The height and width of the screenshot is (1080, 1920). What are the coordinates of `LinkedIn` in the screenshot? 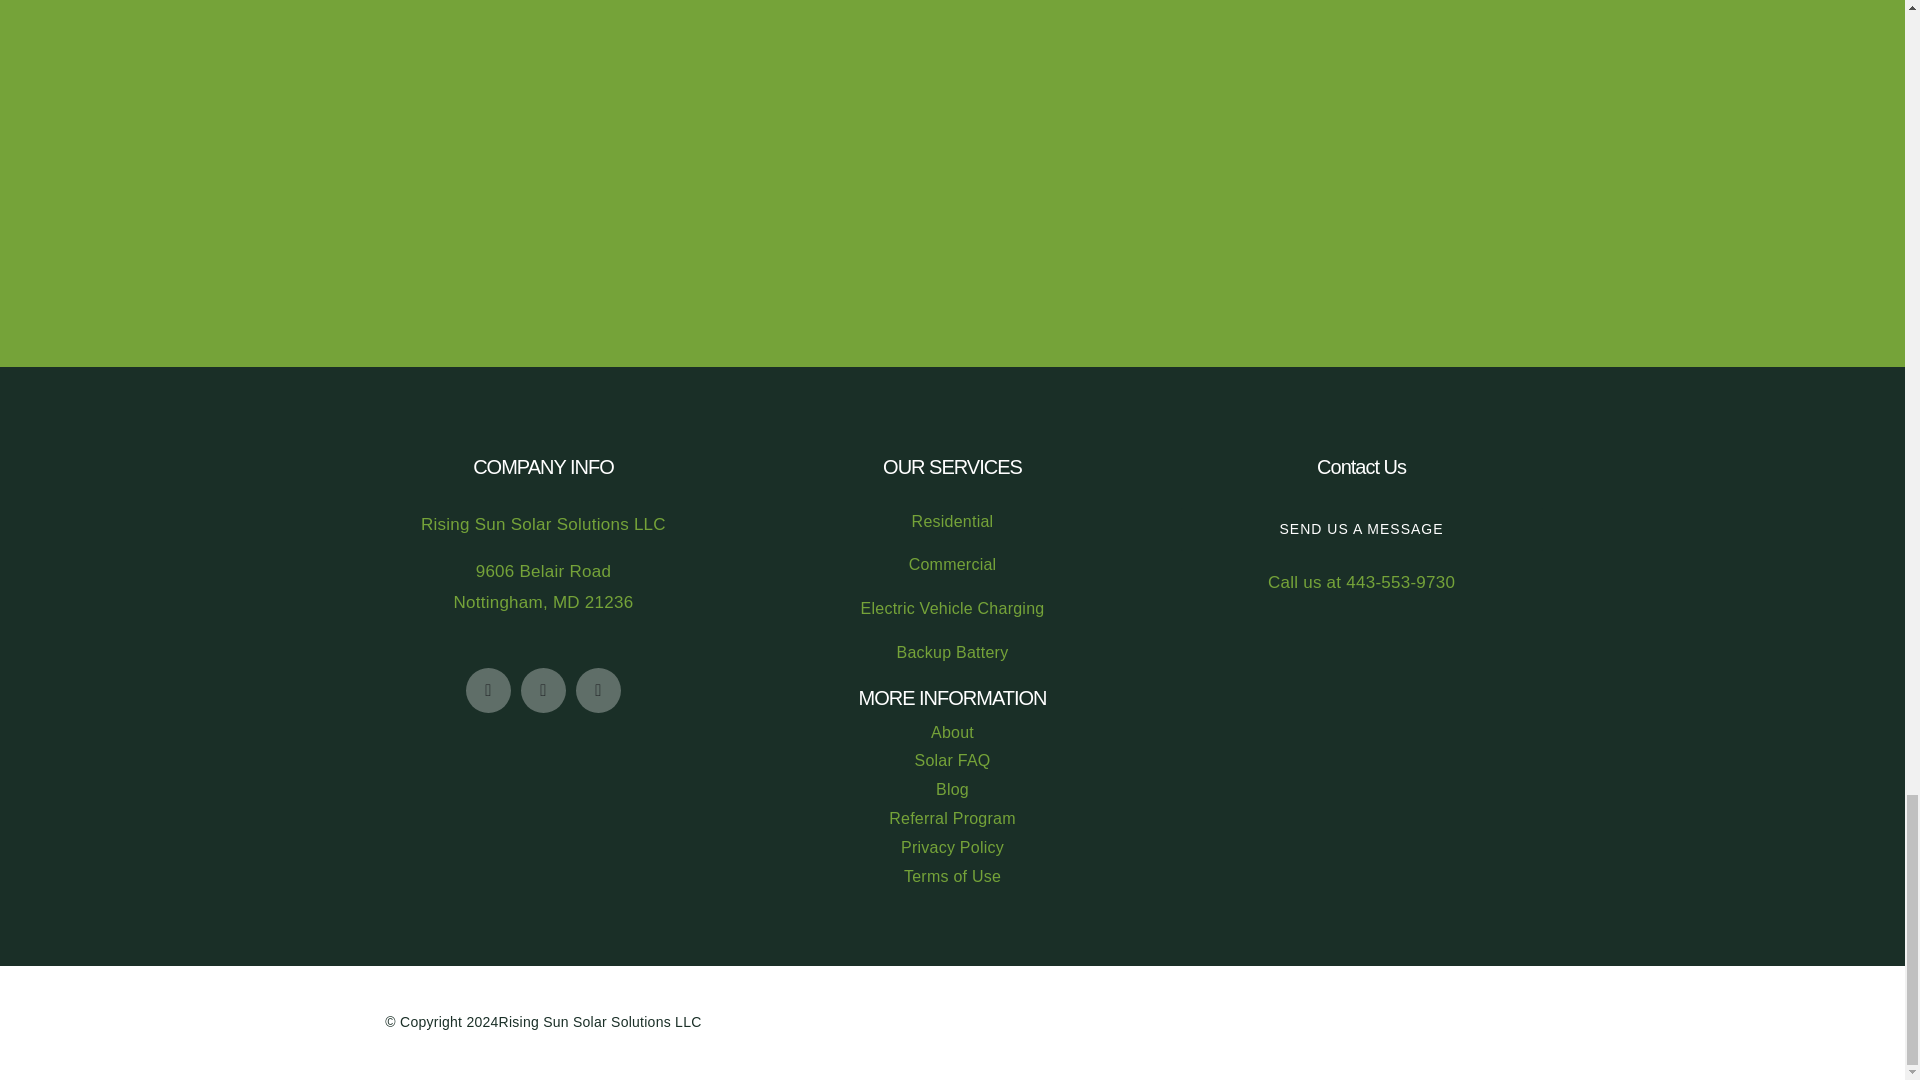 It's located at (598, 690).